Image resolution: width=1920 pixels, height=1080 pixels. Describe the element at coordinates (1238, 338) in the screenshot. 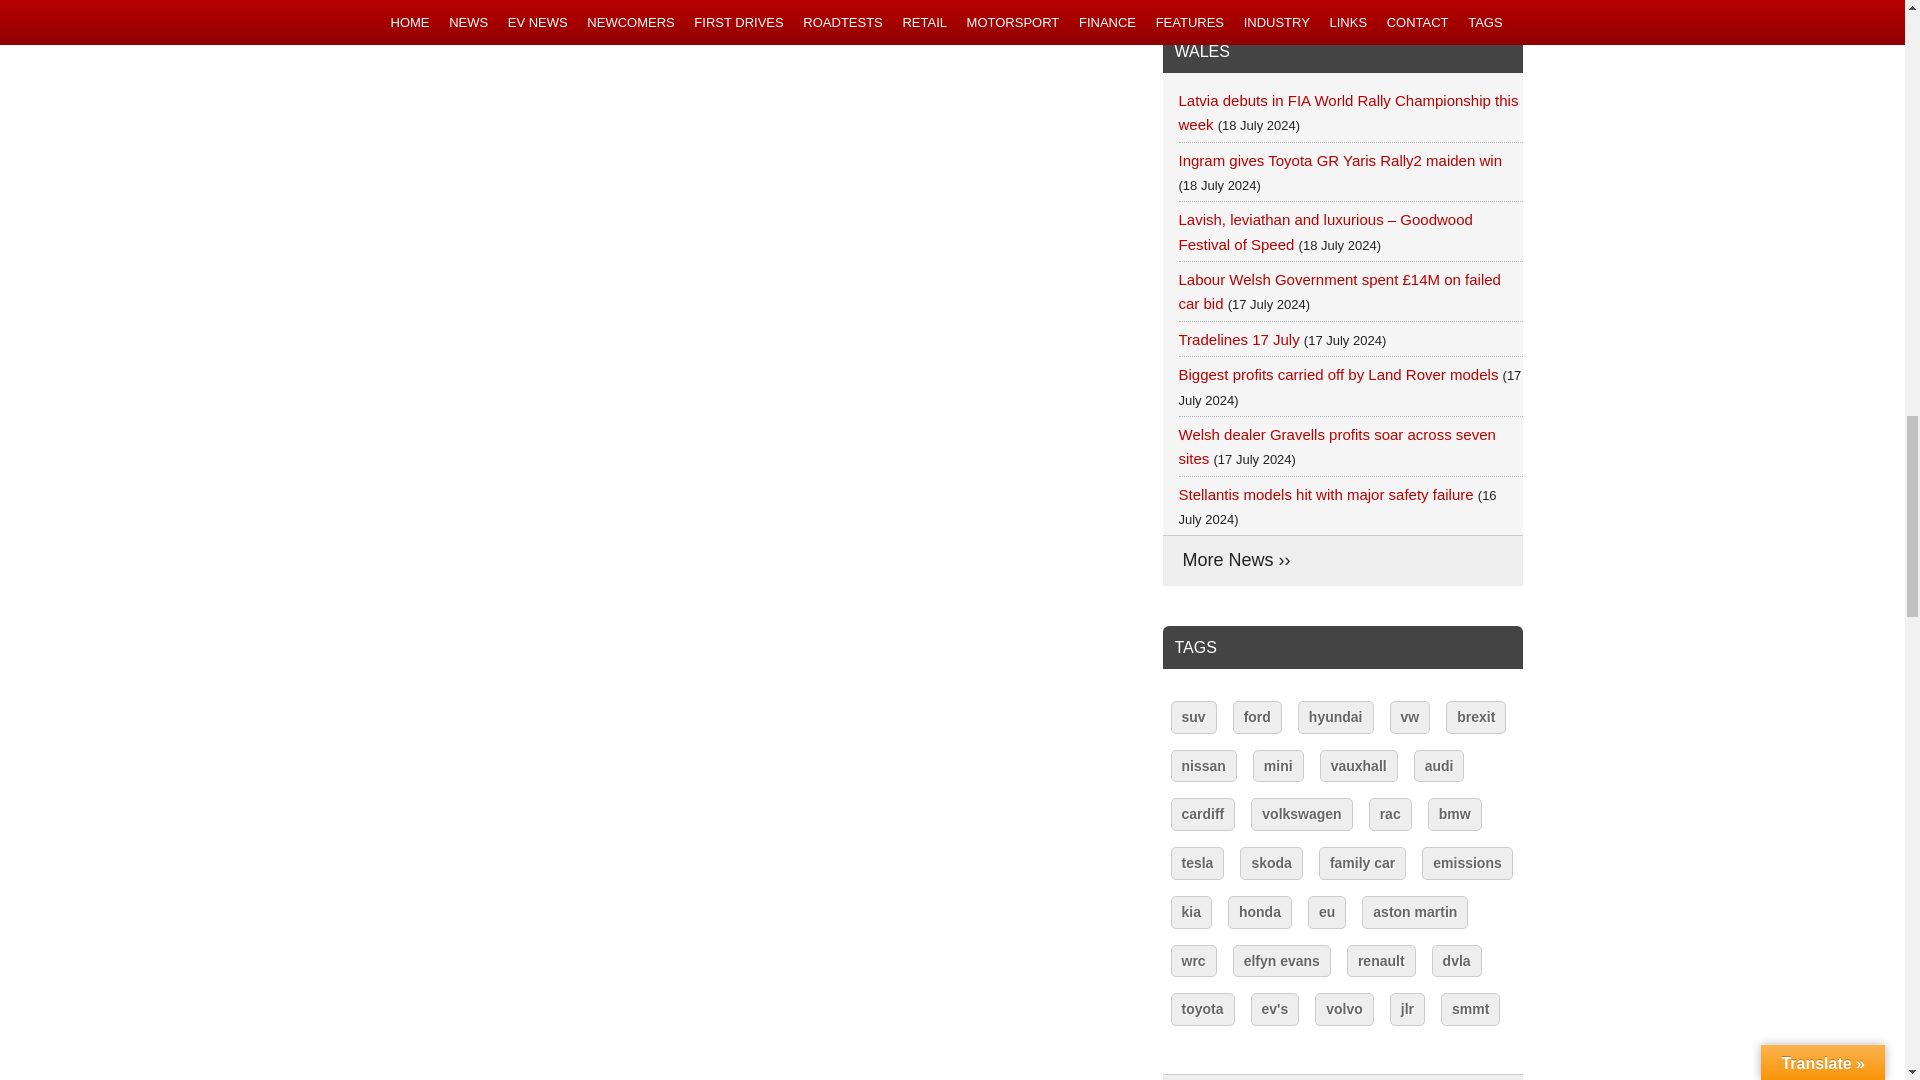

I see `Permanent link to Tradelines 17 July` at that location.